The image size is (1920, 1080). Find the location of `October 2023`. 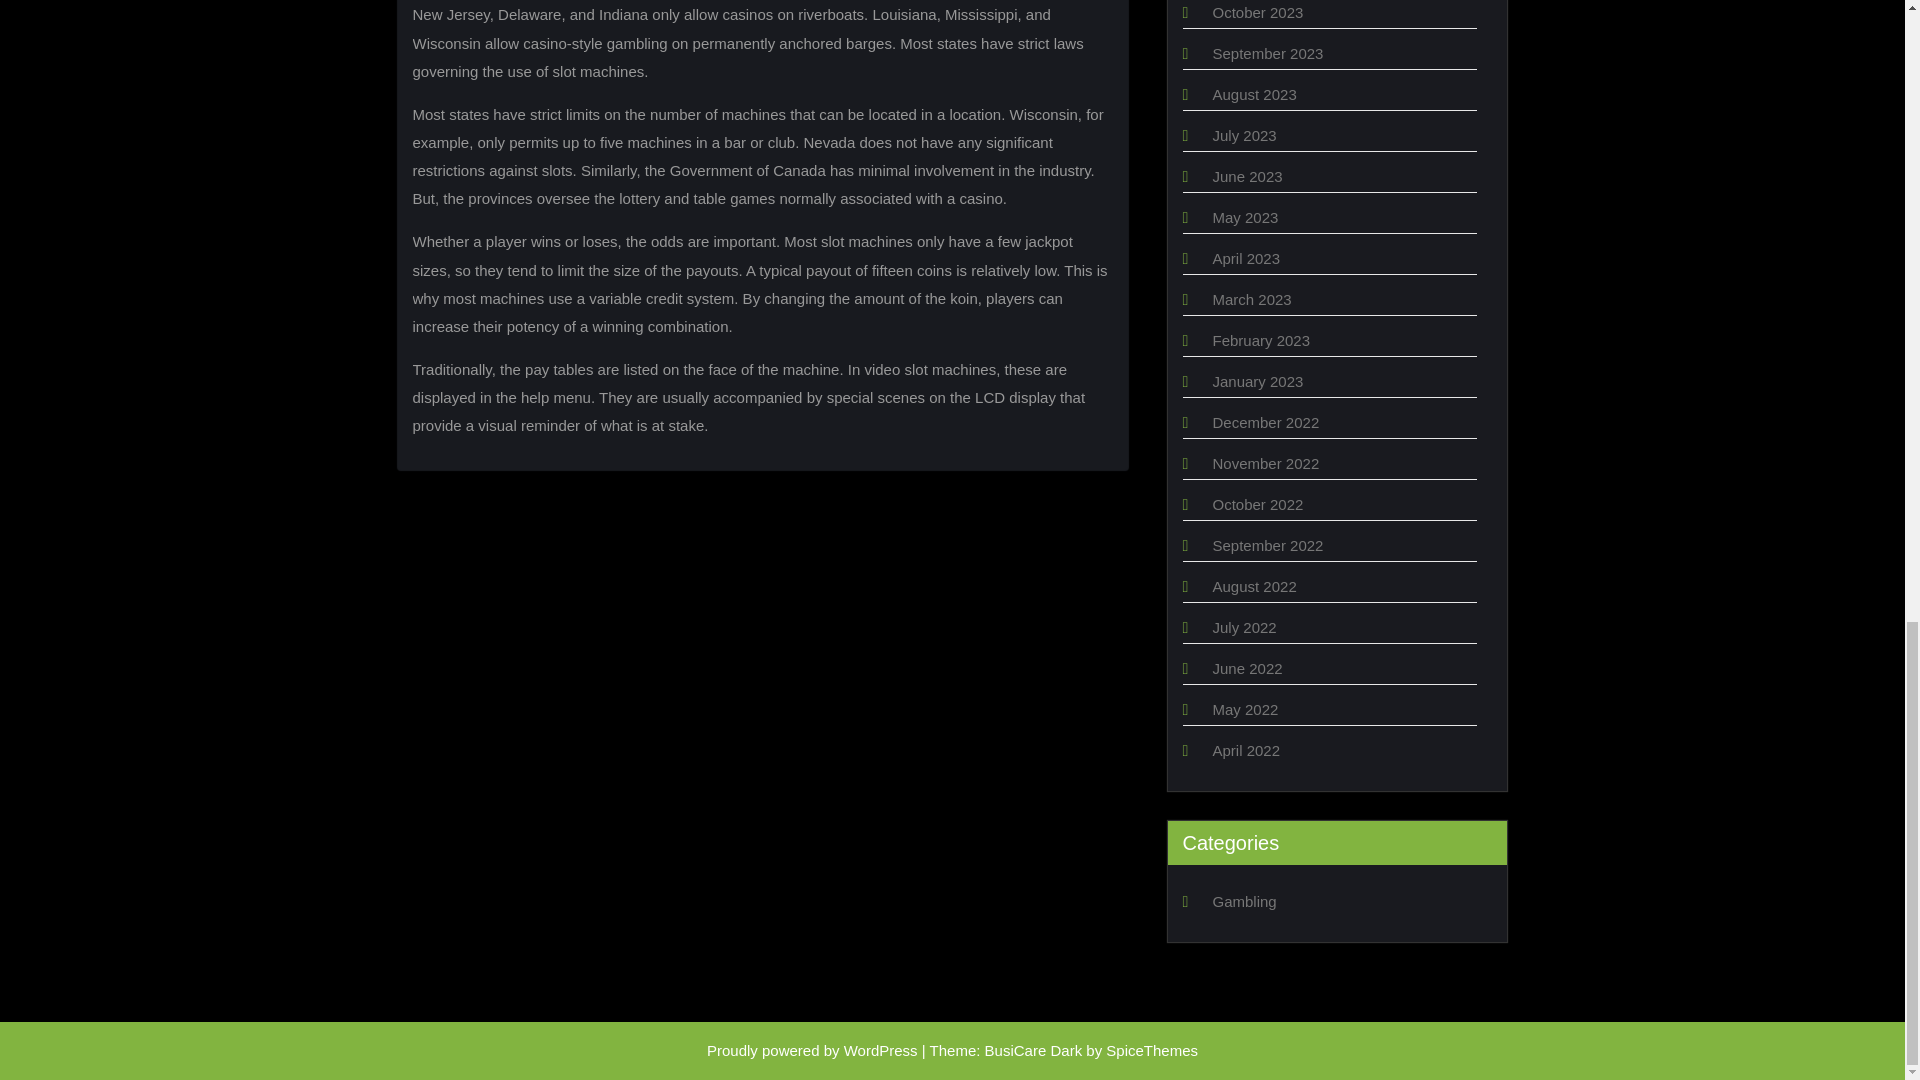

October 2023 is located at coordinates (1257, 12).